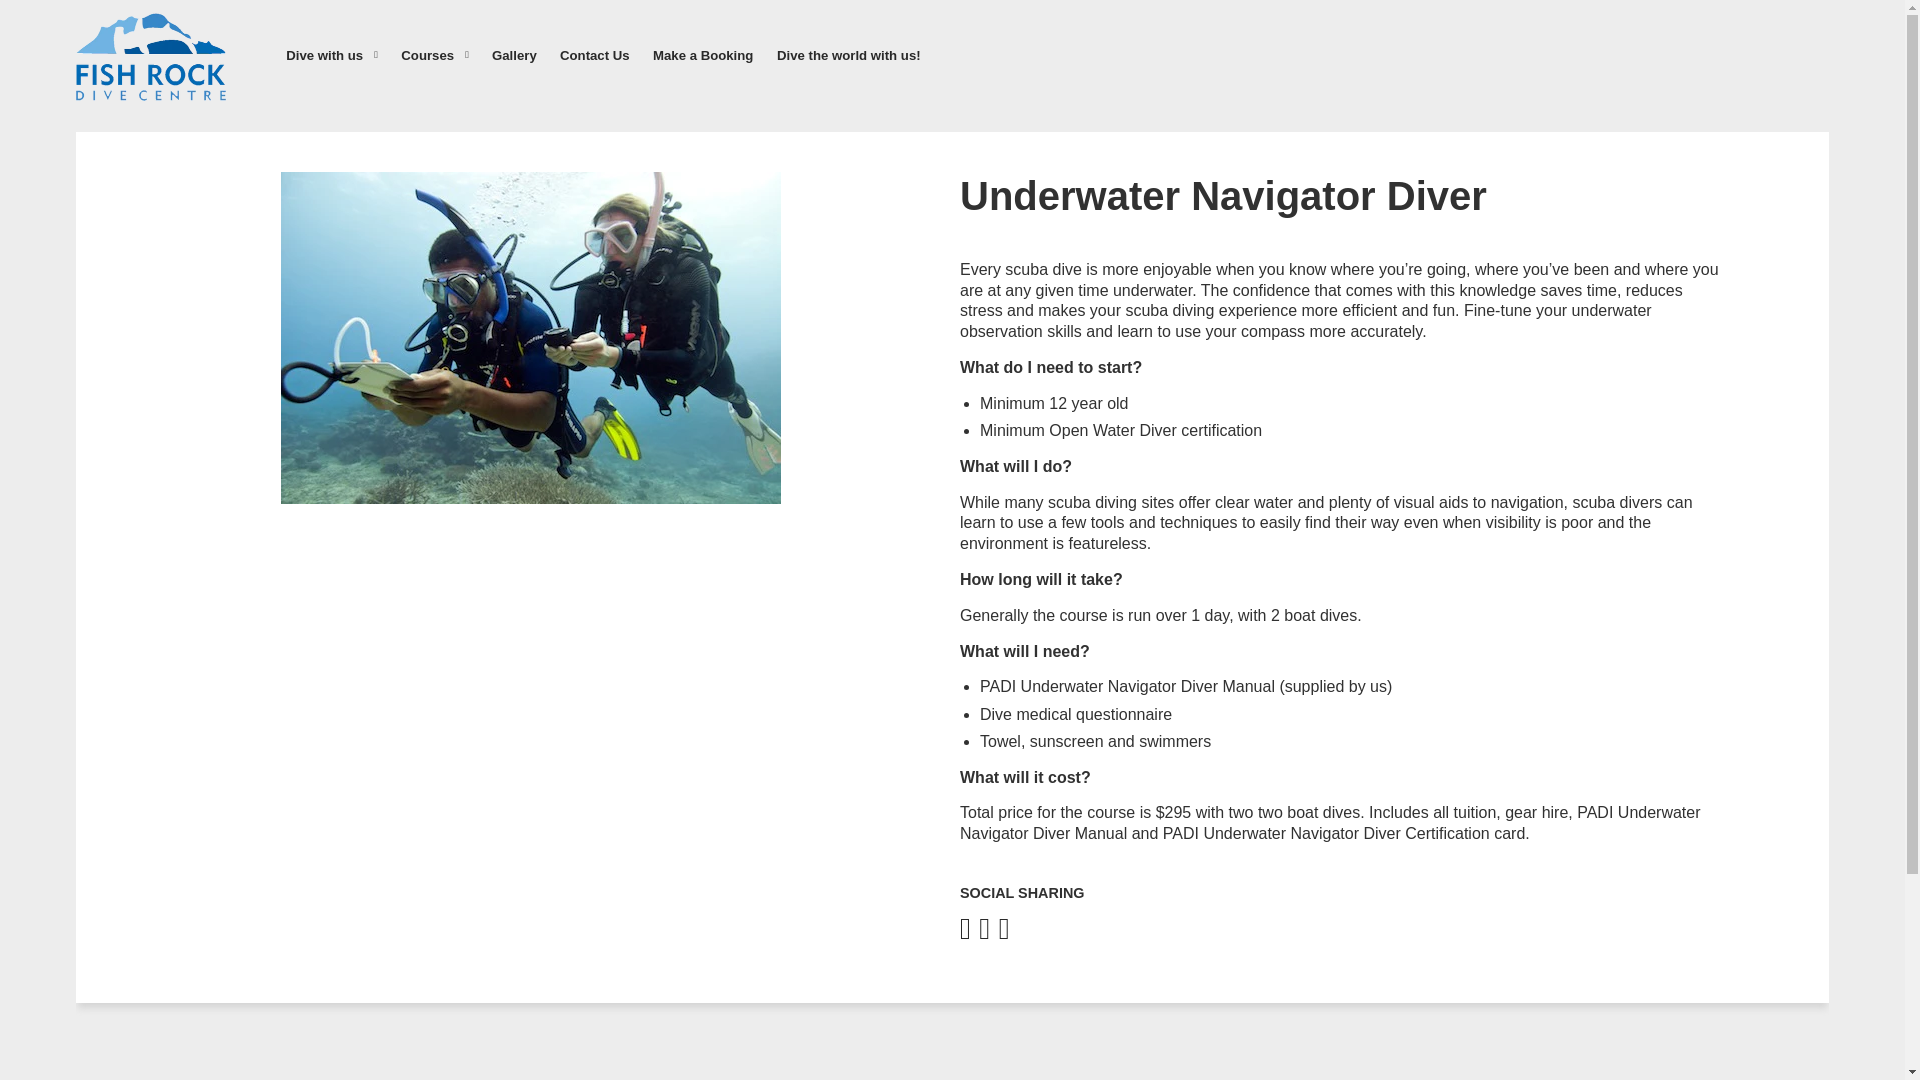  What do you see at coordinates (702, 55) in the screenshot?
I see `Make a Booking` at bounding box center [702, 55].